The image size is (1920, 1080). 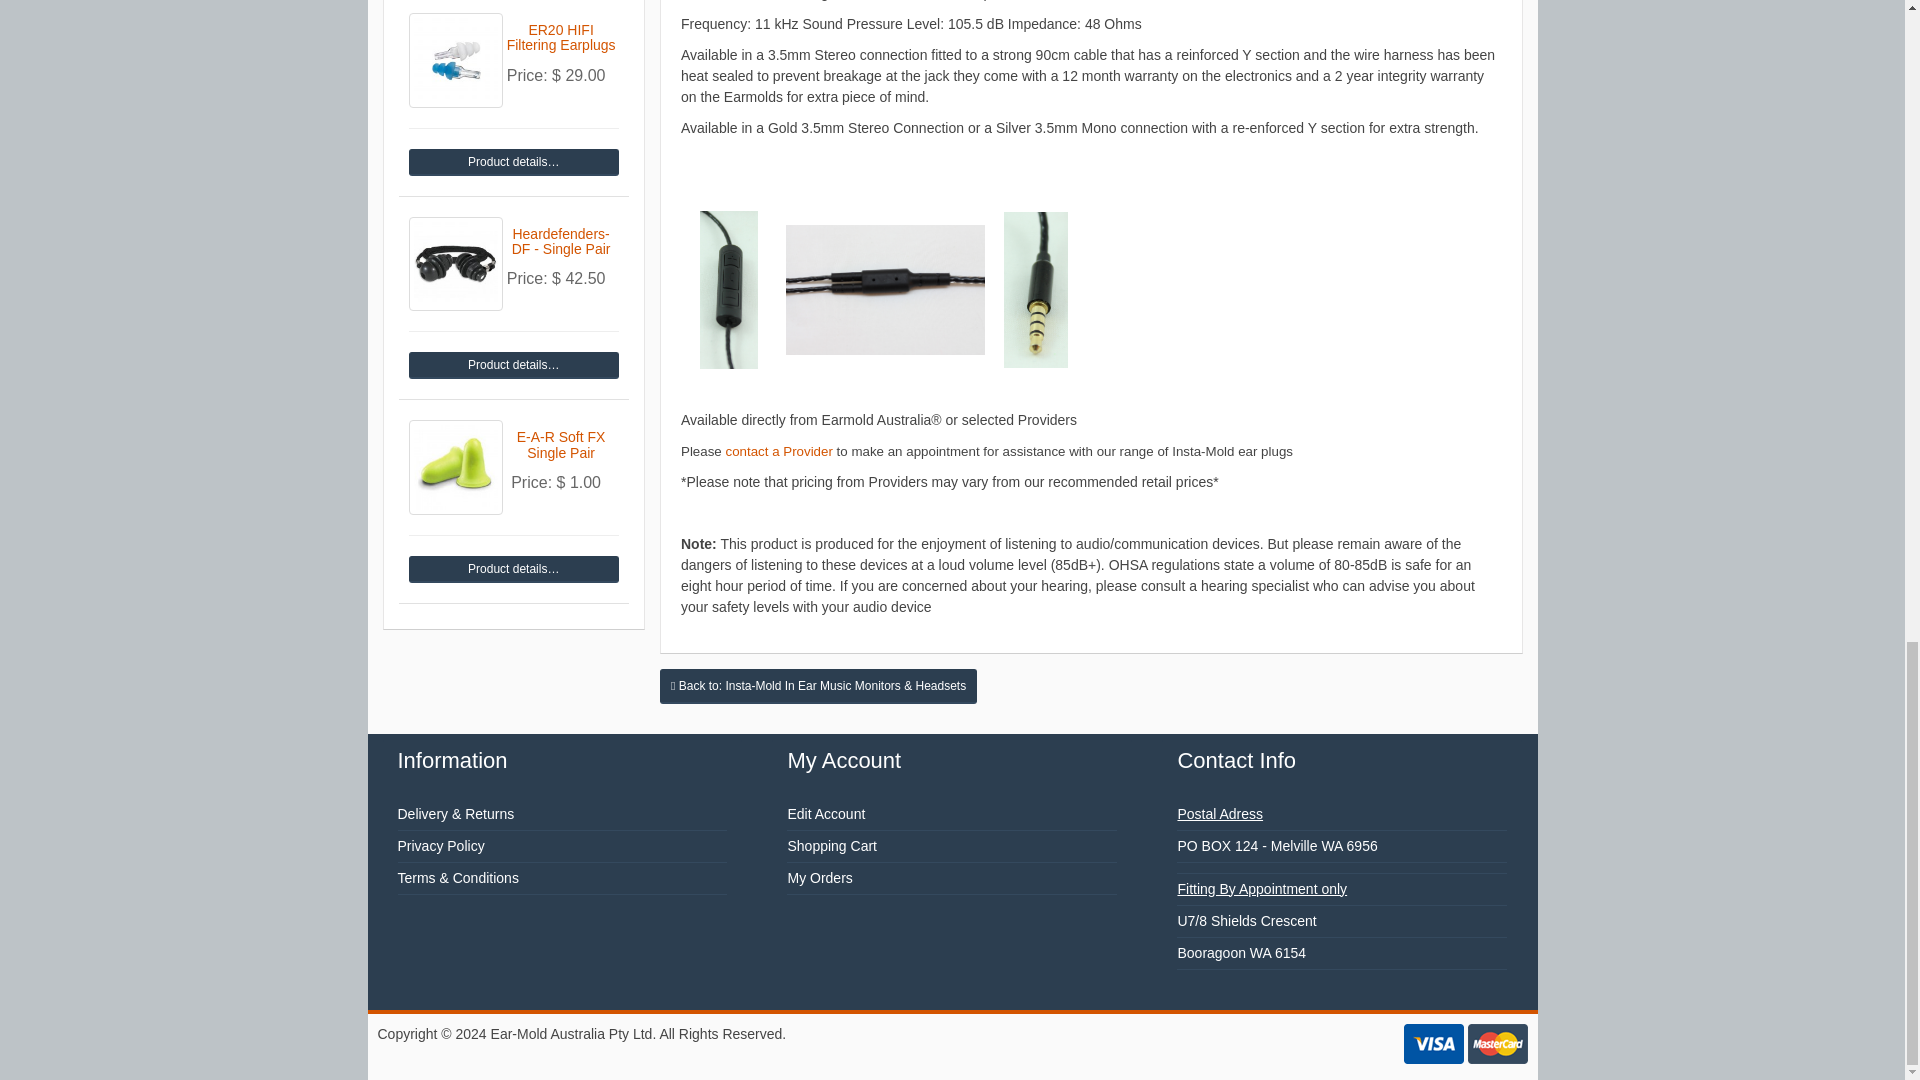 I want to click on E-A-R Soft FX Single Pair, so click(x=512, y=570).